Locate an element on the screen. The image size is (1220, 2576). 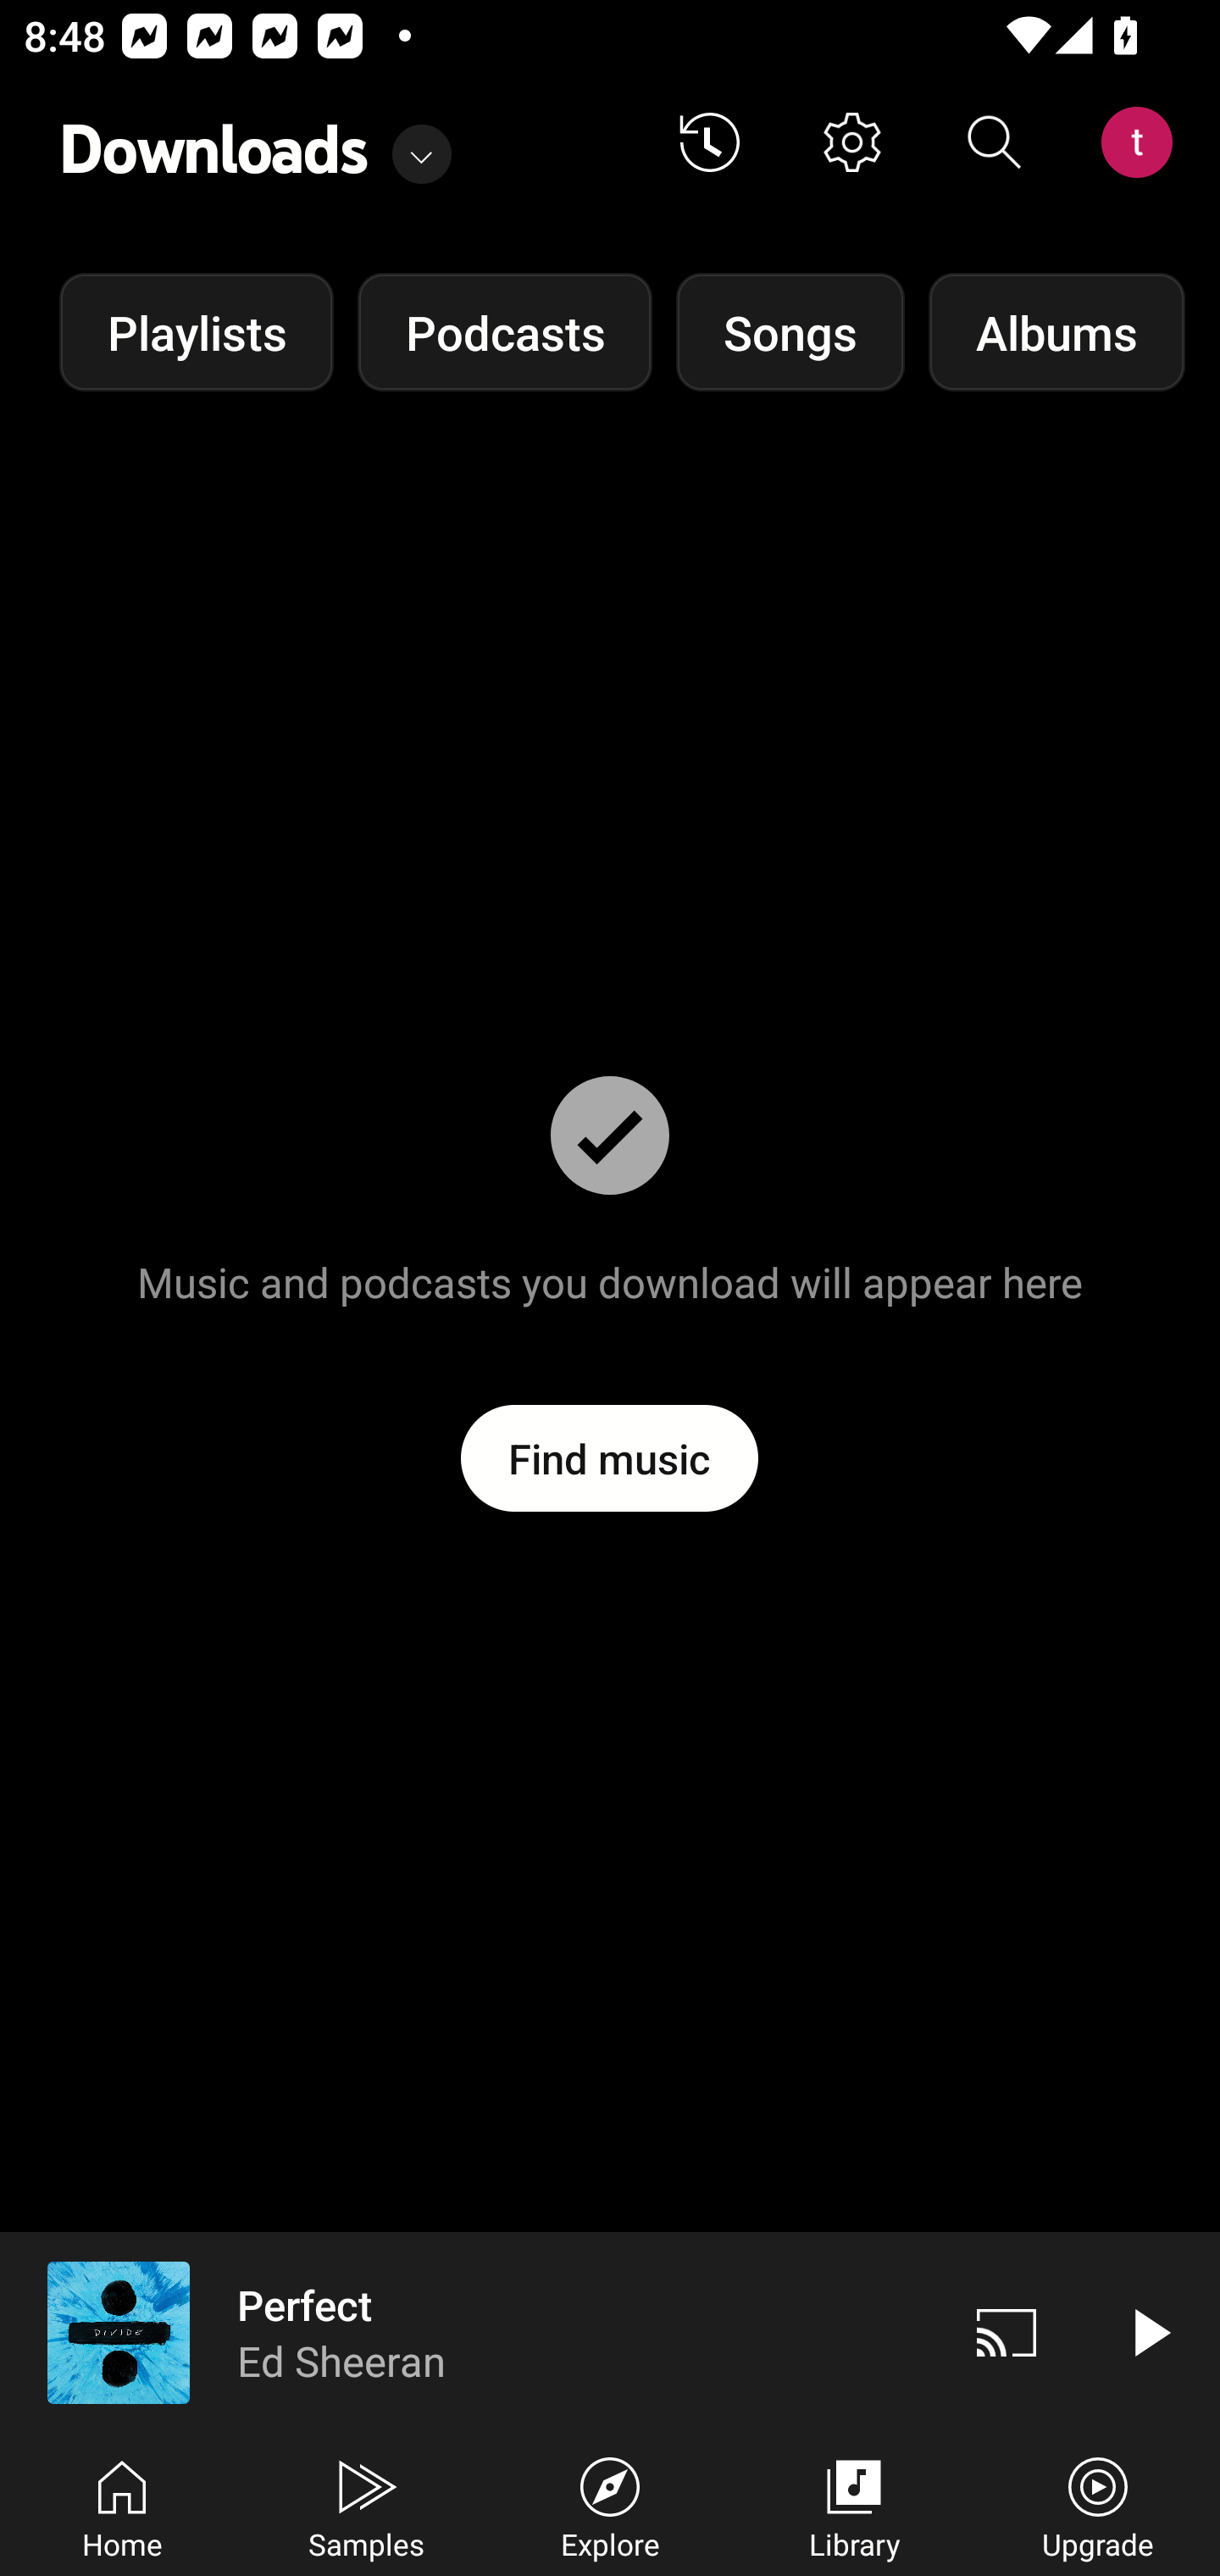
Find music is located at coordinates (610, 1457).